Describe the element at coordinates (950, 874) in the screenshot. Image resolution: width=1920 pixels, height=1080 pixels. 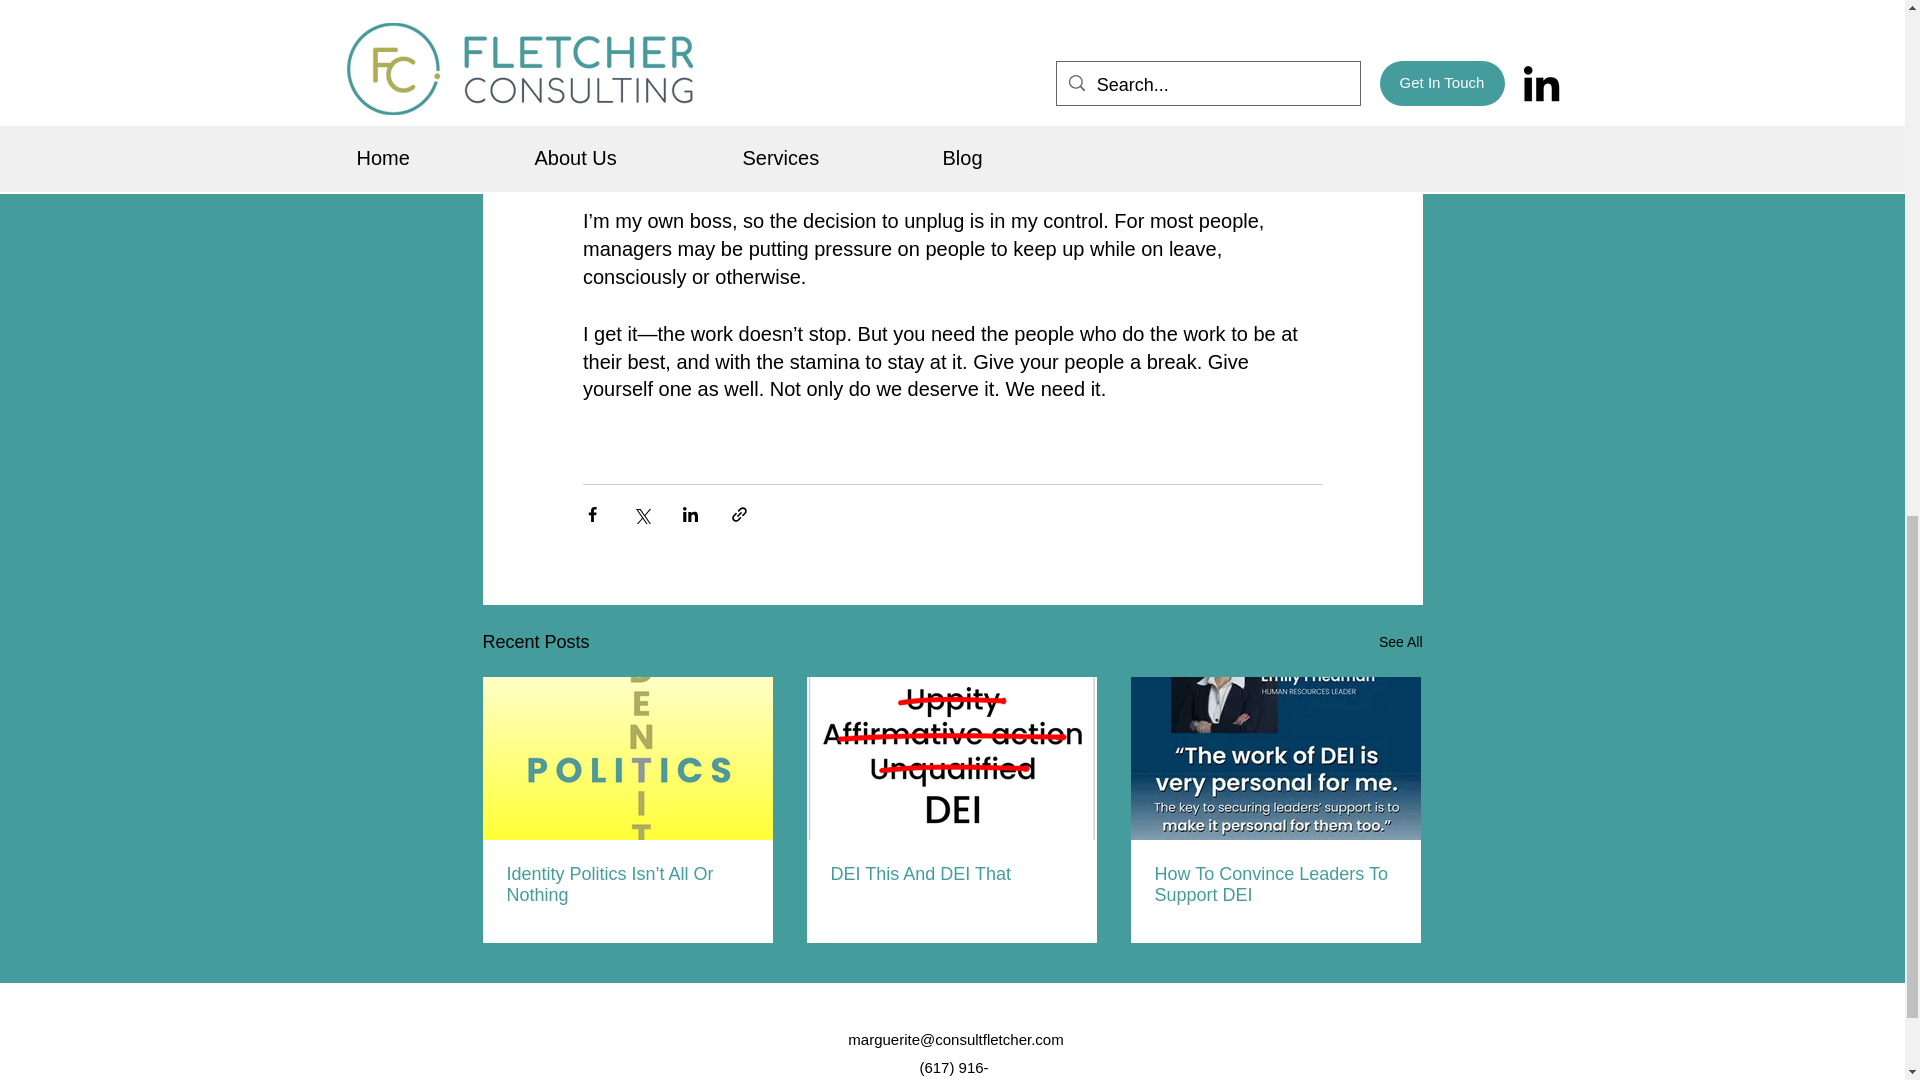
I see `DEI This And DEI That` at that location.